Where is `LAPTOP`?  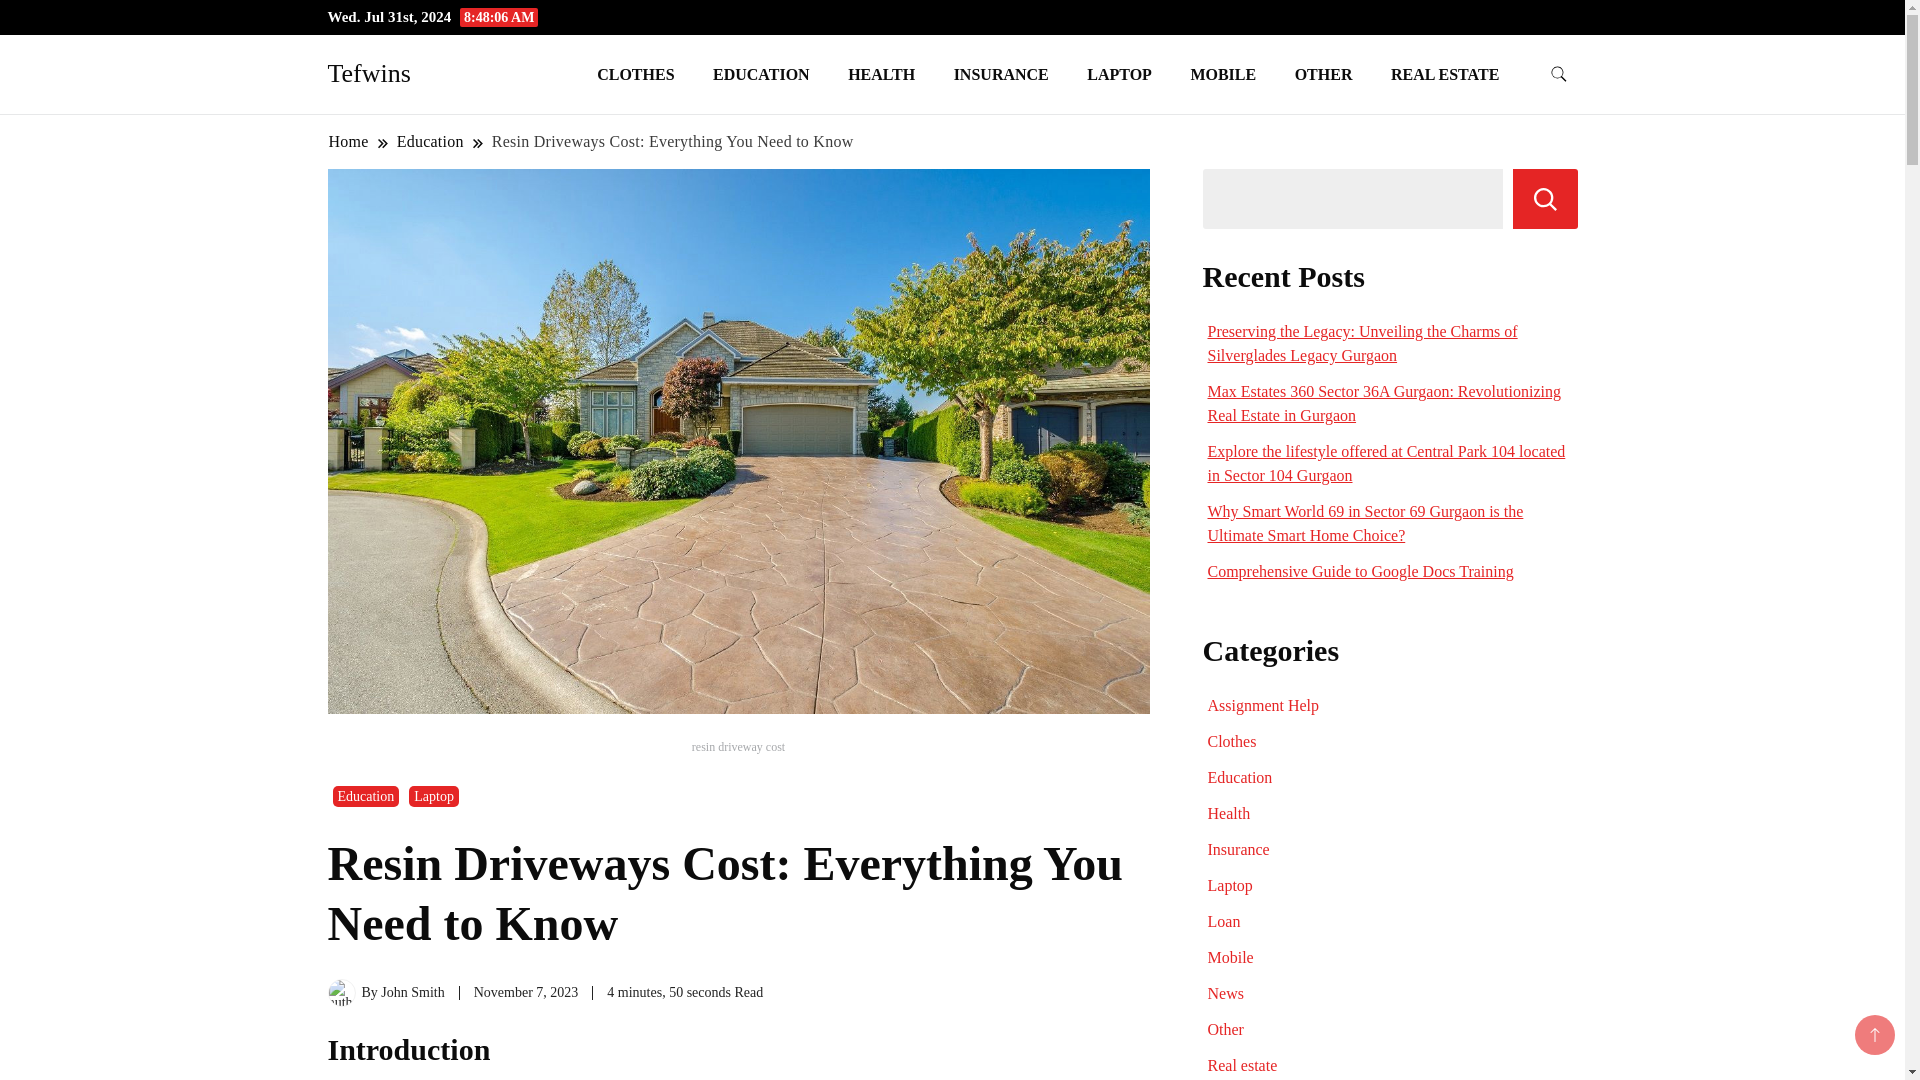 LAPTOP is located at coordinates (1119, 74).